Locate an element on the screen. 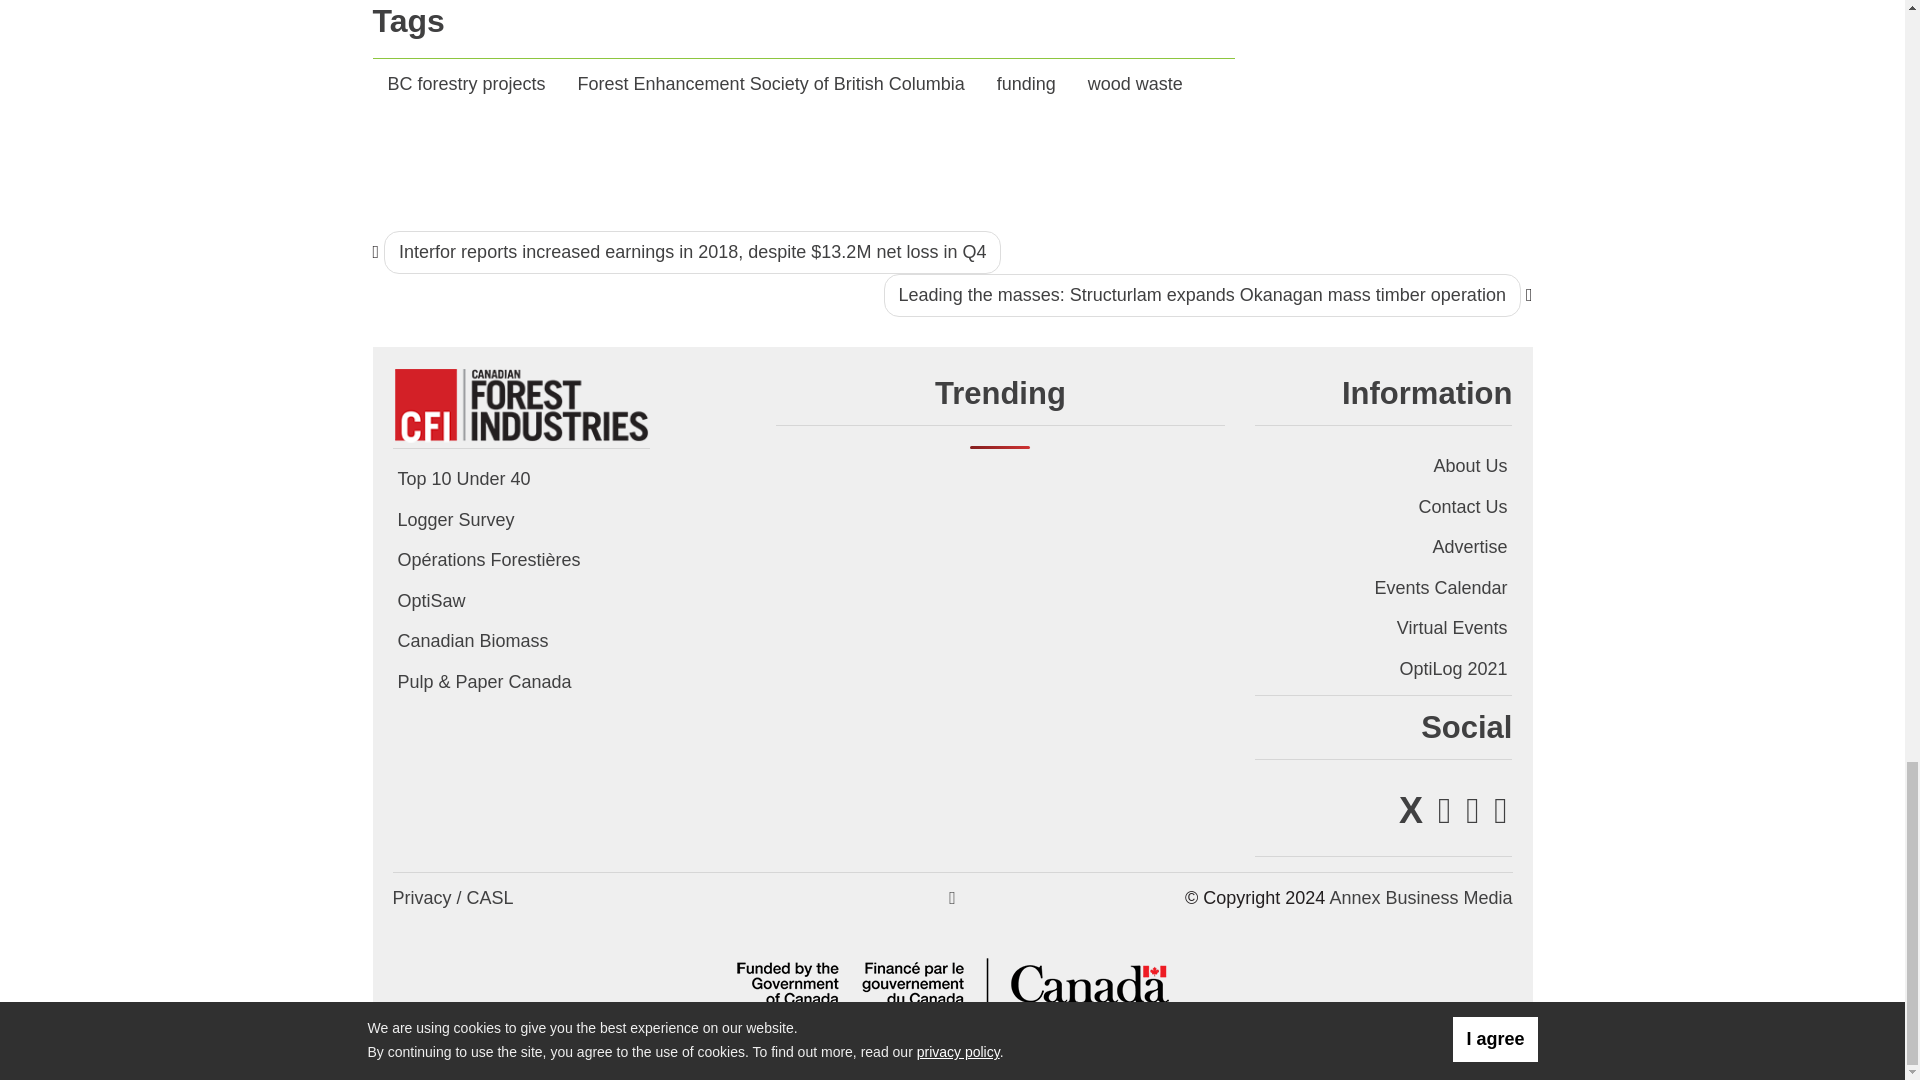 Image resolution: width=1920 pixels, height=1080 pixels. Annex Business Media is located at coordinates (1420, 898).